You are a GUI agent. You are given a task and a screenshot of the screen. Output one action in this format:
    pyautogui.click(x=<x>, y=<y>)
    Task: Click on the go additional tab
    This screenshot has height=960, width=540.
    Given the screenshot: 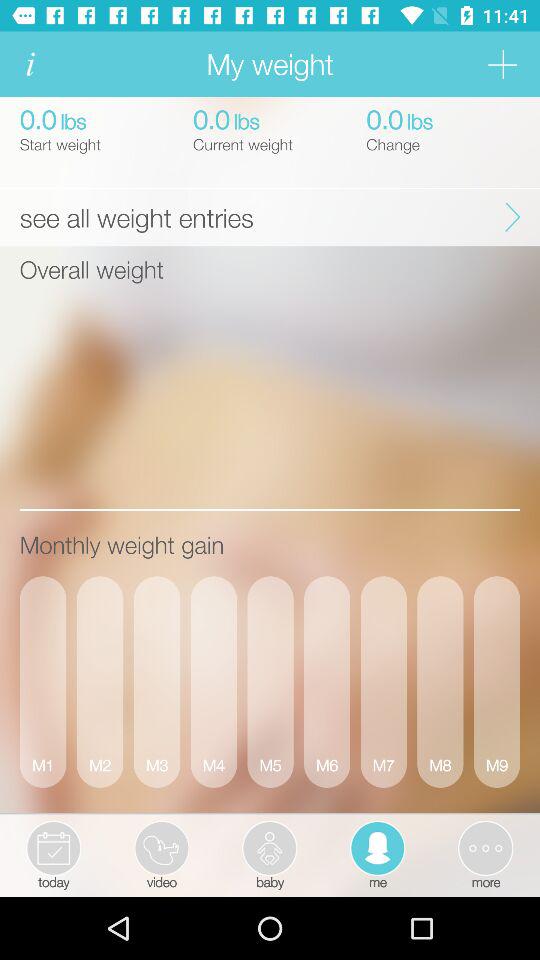 What is the action you would take?
    pyautogui.click(x=502, y=64)
    